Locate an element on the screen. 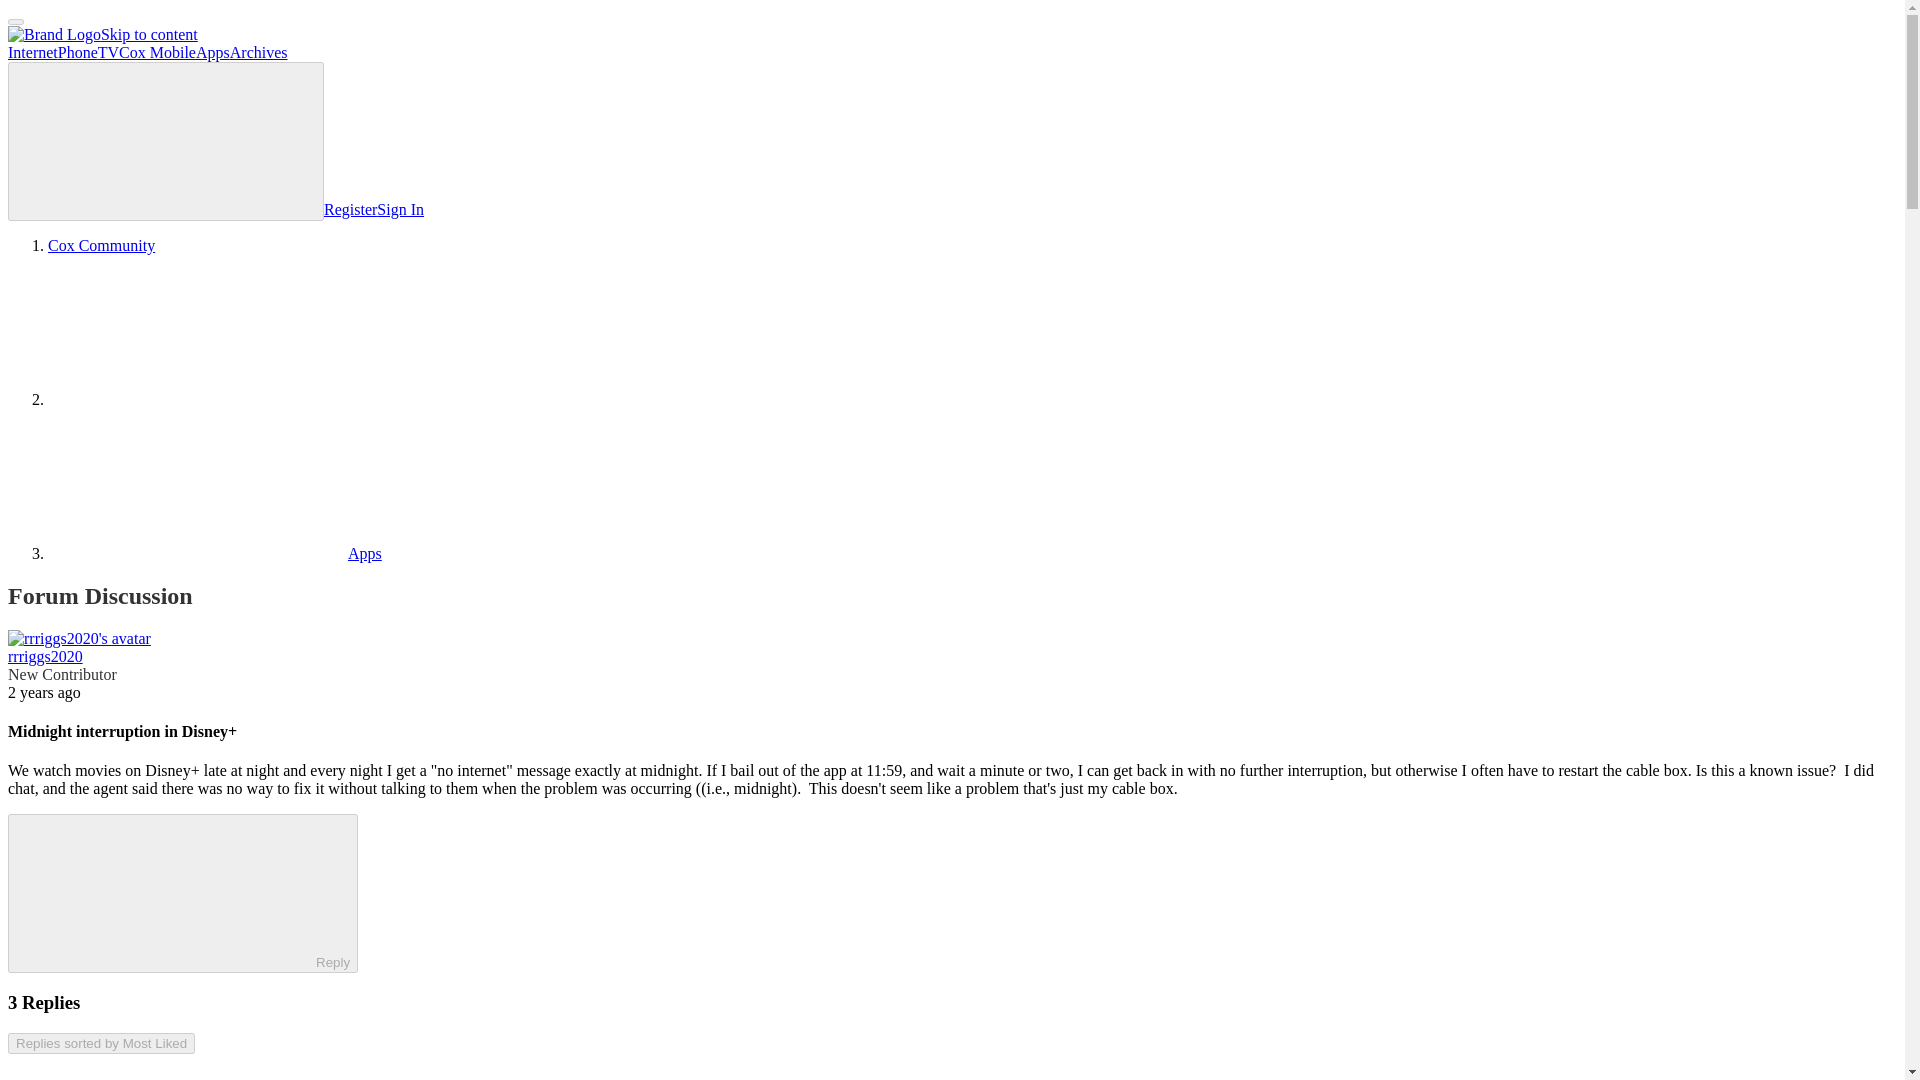 The height and width of the screenshot is (1080, 1920). Replies sorted by Most Liked is located at coordinates (101, 1043).